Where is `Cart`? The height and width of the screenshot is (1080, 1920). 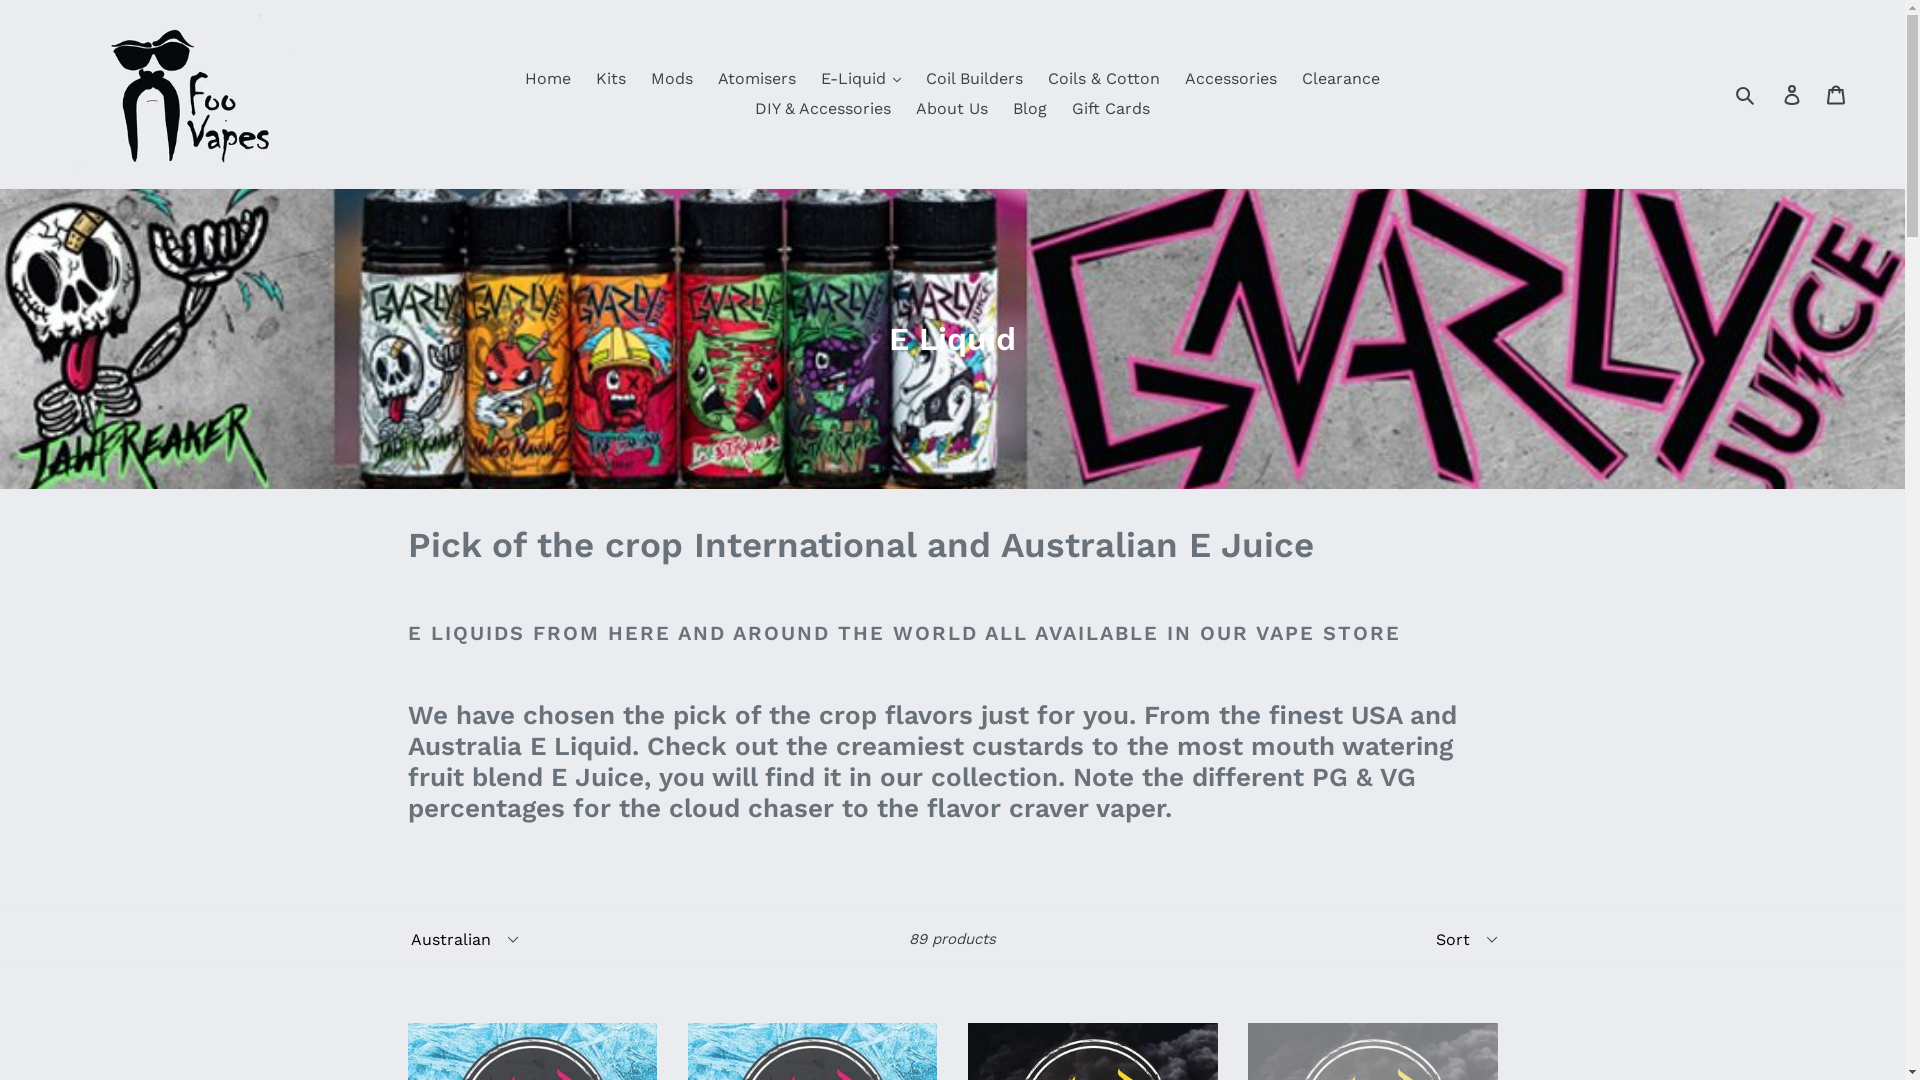
Cart is located at coordinates (1838, 94).